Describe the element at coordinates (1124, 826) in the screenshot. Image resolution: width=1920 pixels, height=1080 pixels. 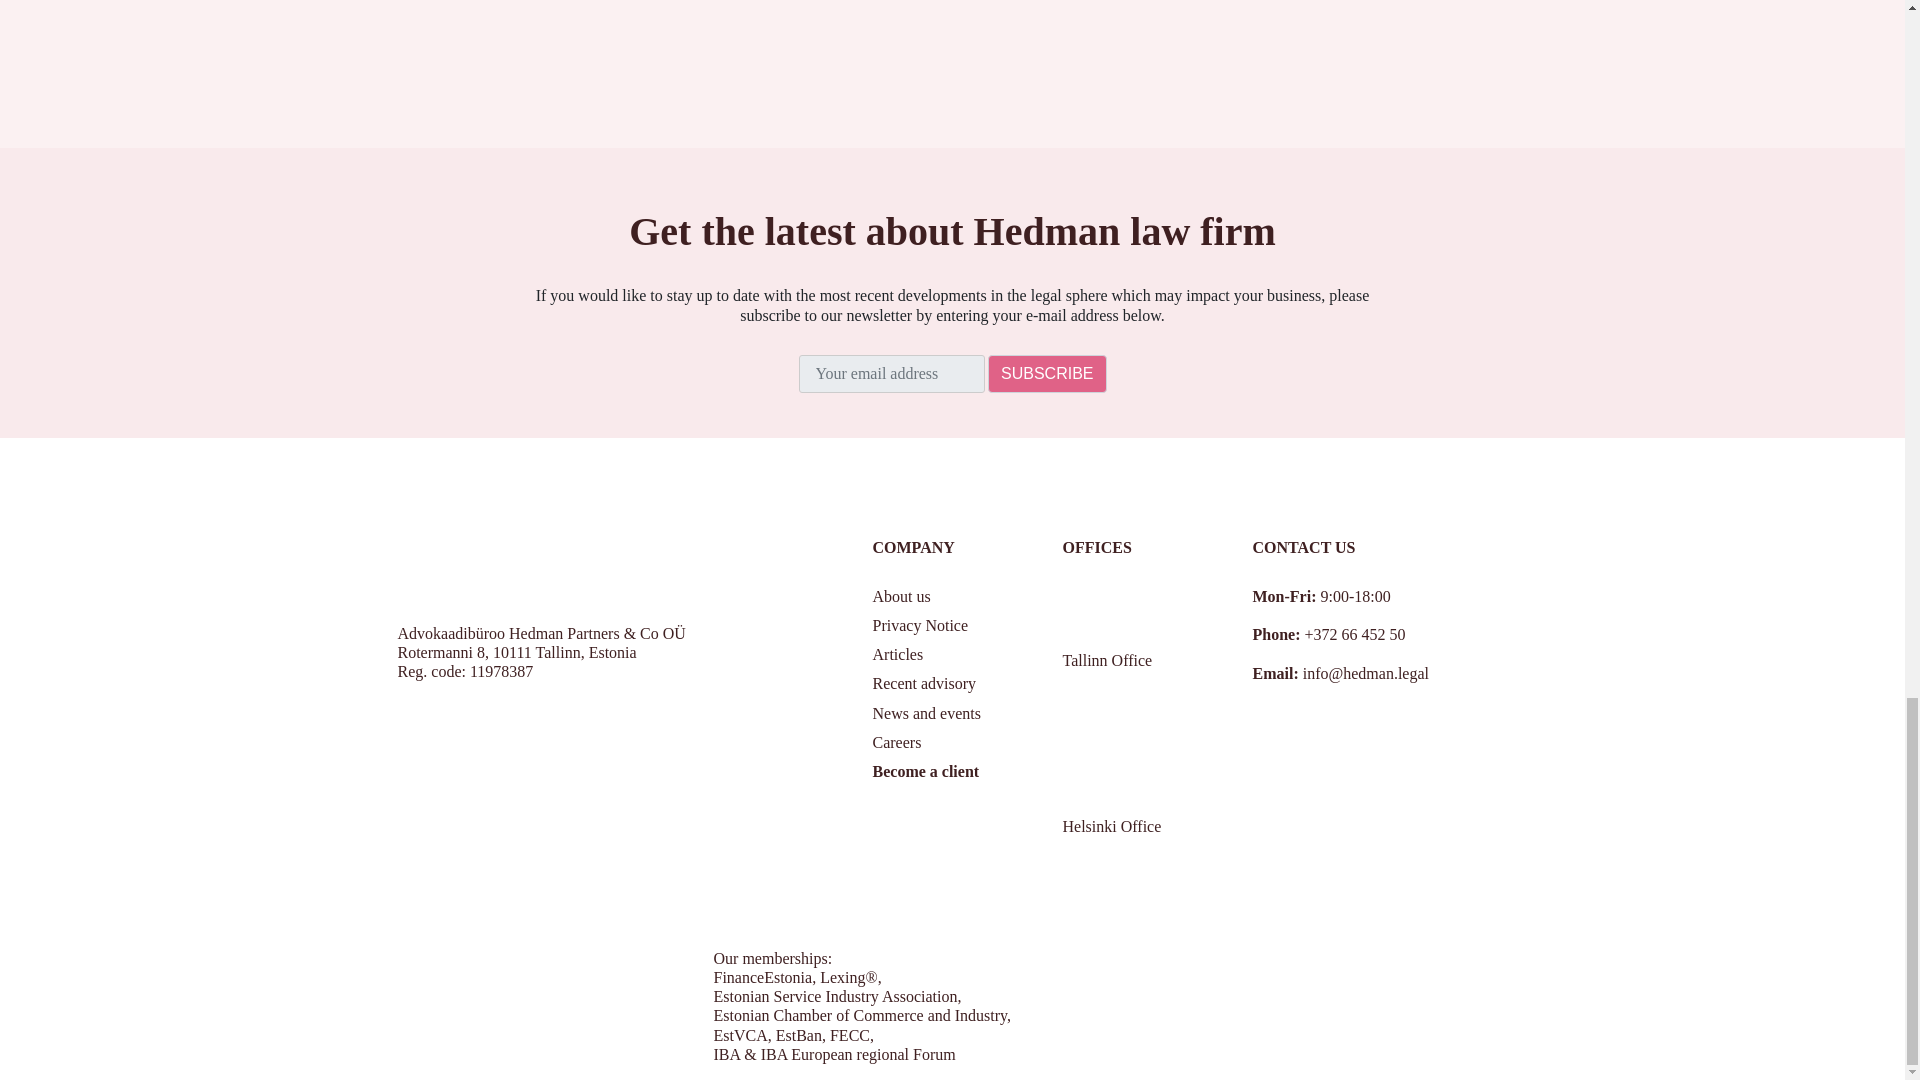
I see `Helsinki Office` at that location.